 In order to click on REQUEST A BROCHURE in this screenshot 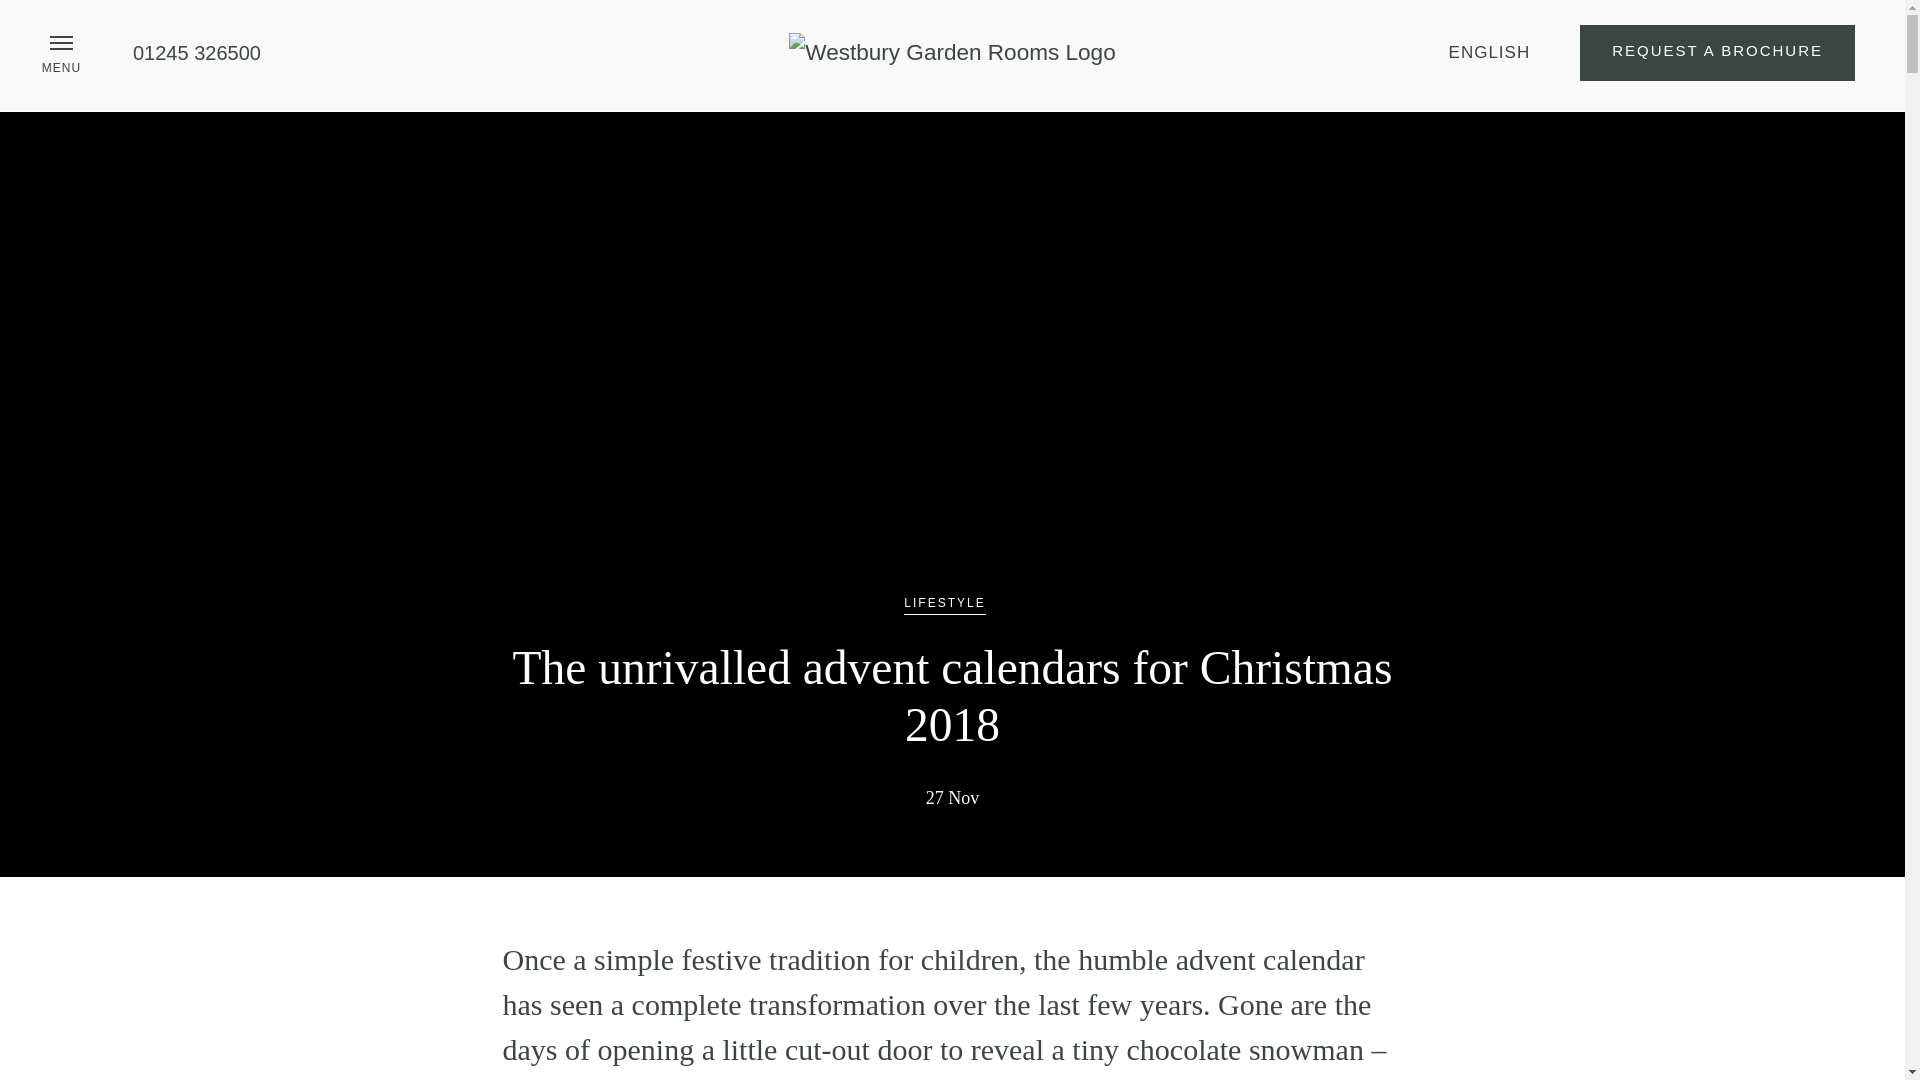, I will do `click(1717, 52)`.